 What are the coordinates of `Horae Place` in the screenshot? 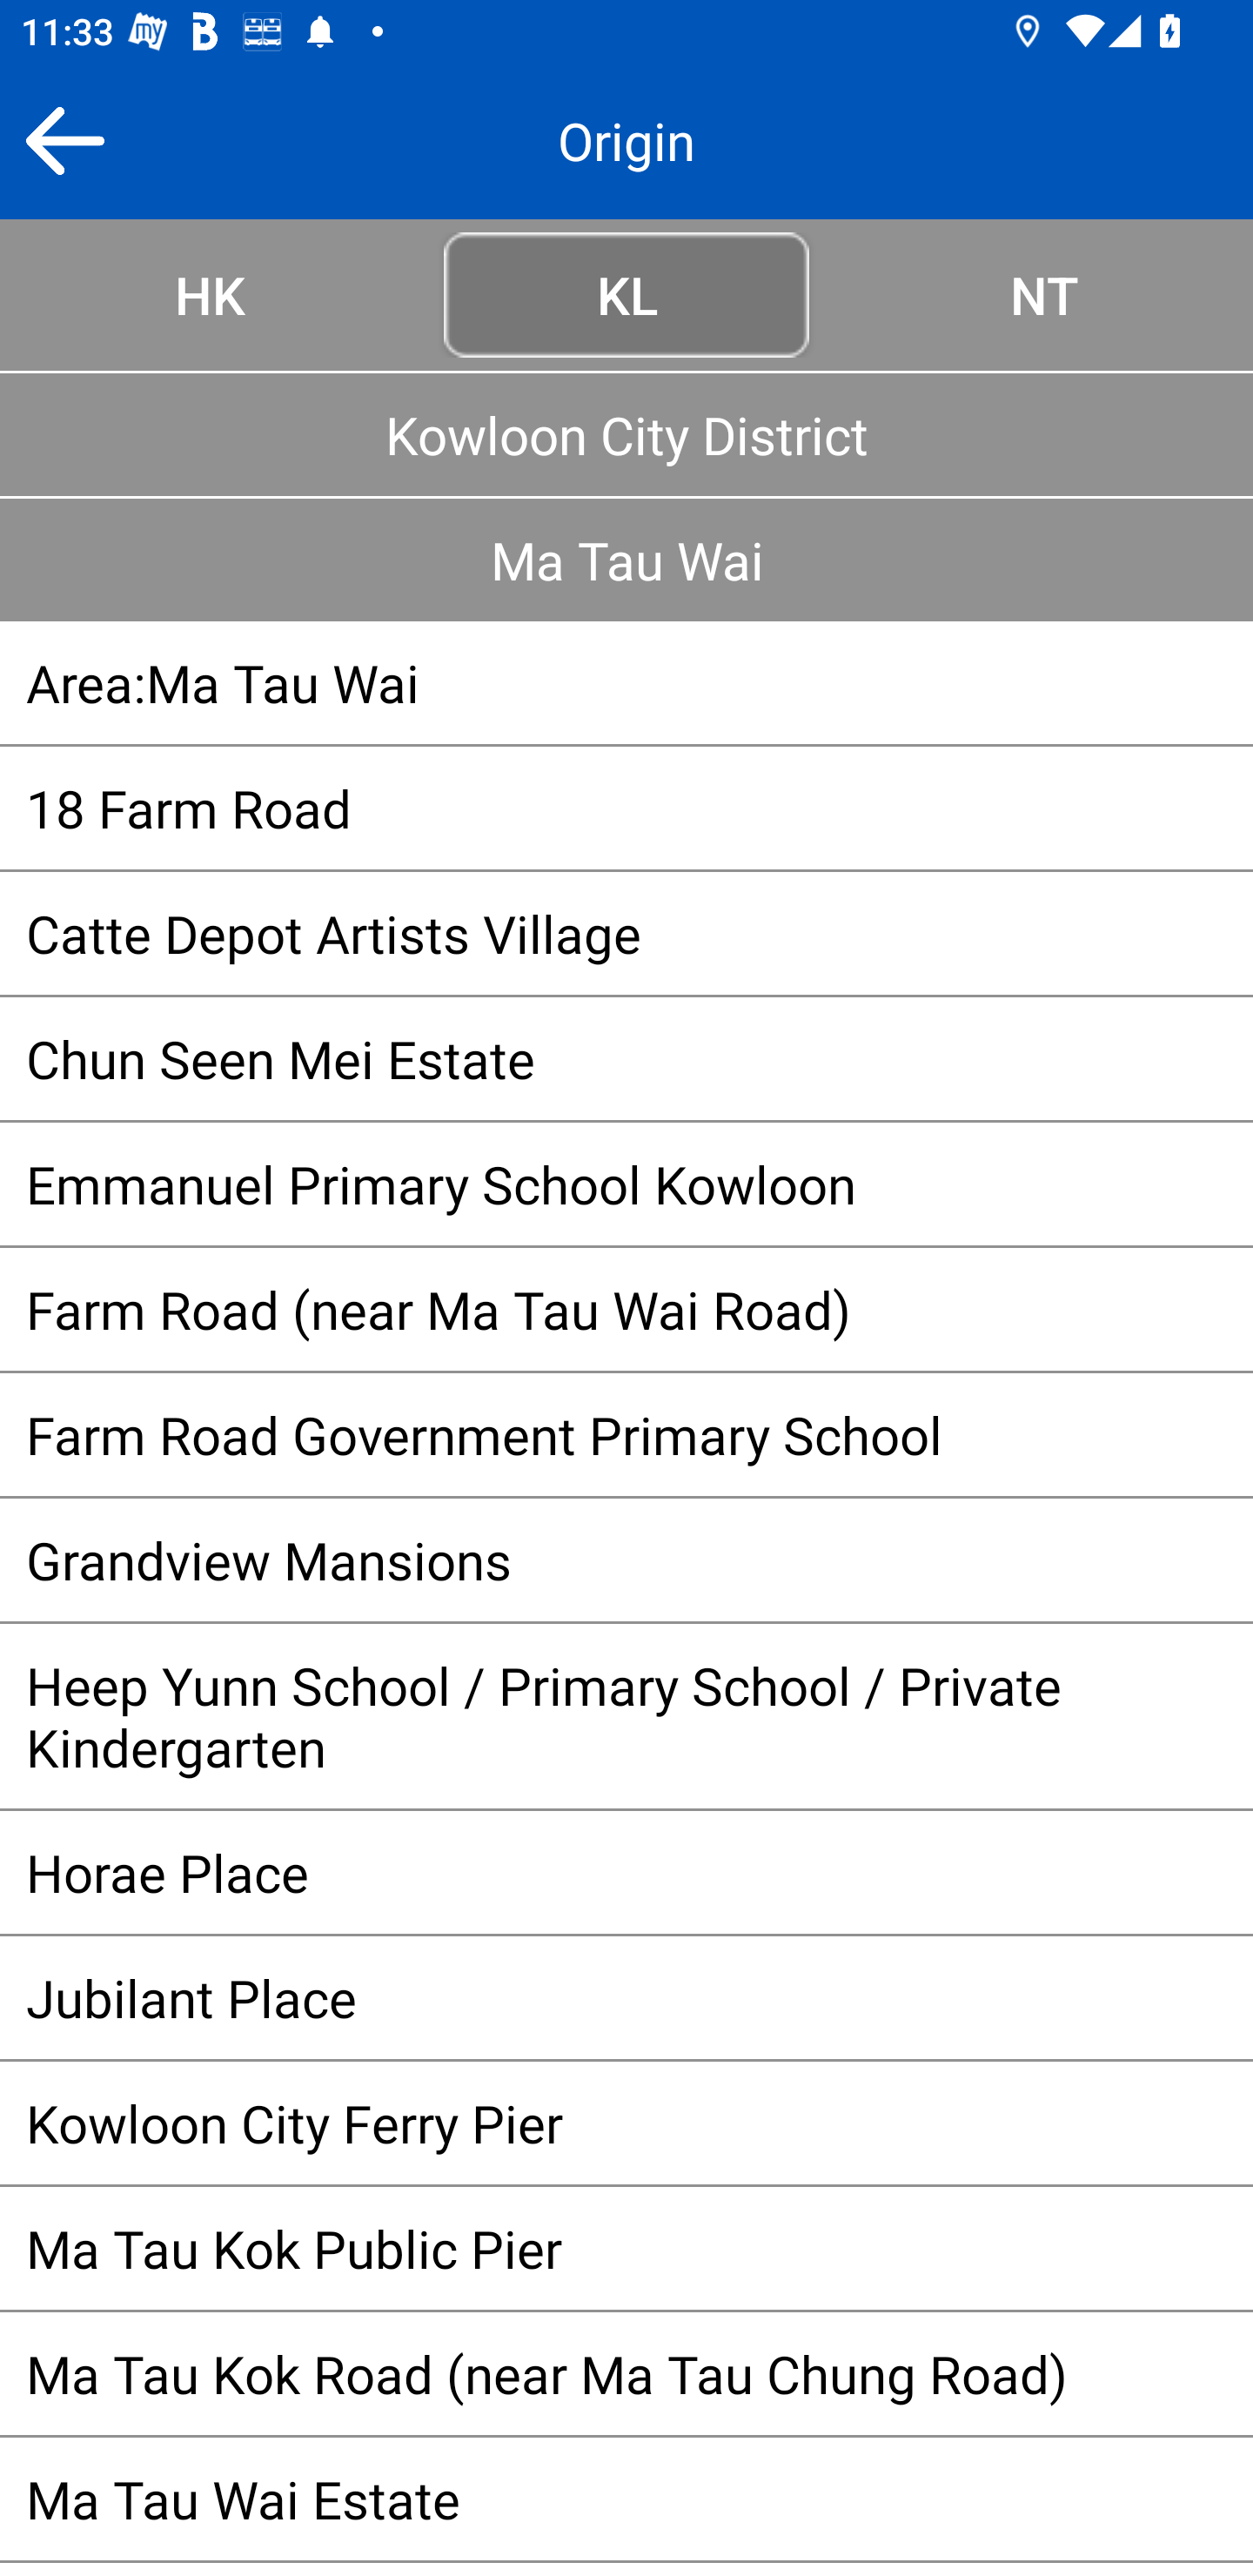 It's located at (626, 1872).